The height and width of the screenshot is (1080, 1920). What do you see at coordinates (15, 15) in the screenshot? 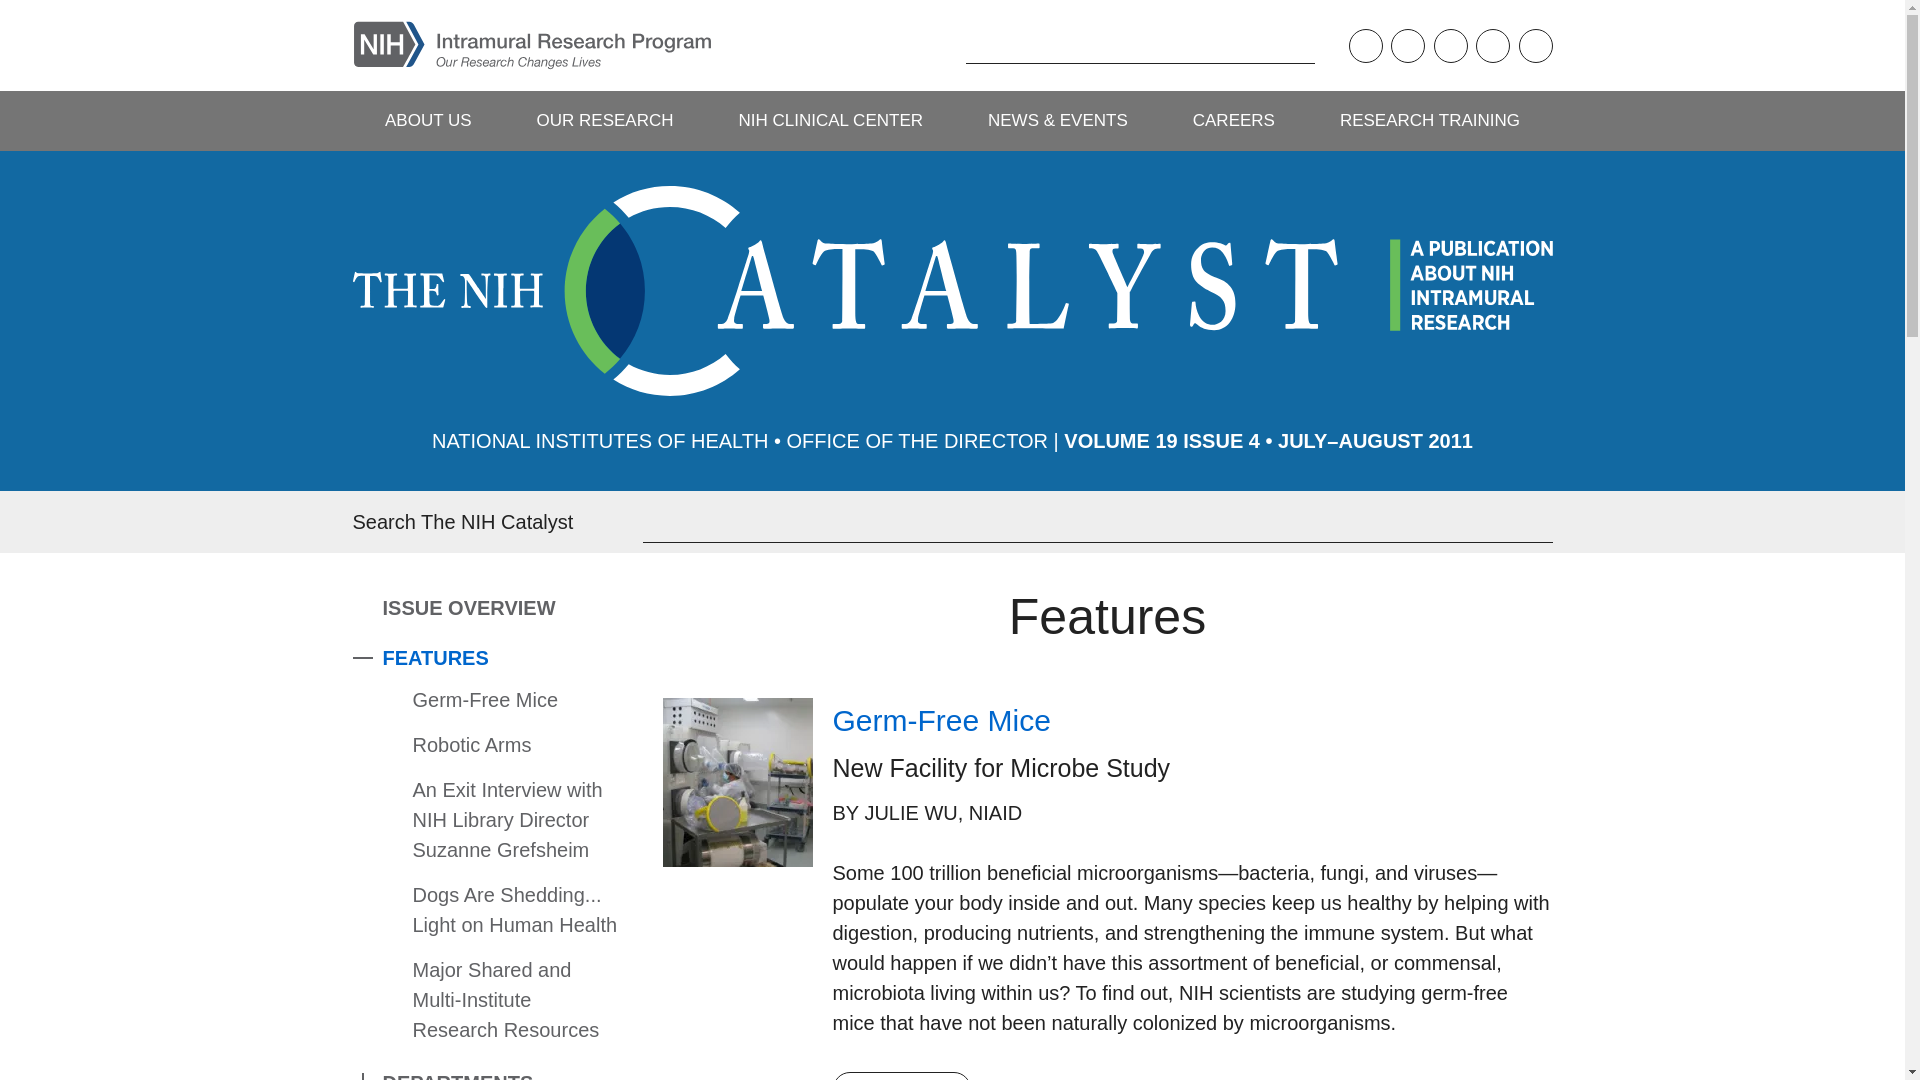
I see `Skip to main content` at bounding box center [15, 15].